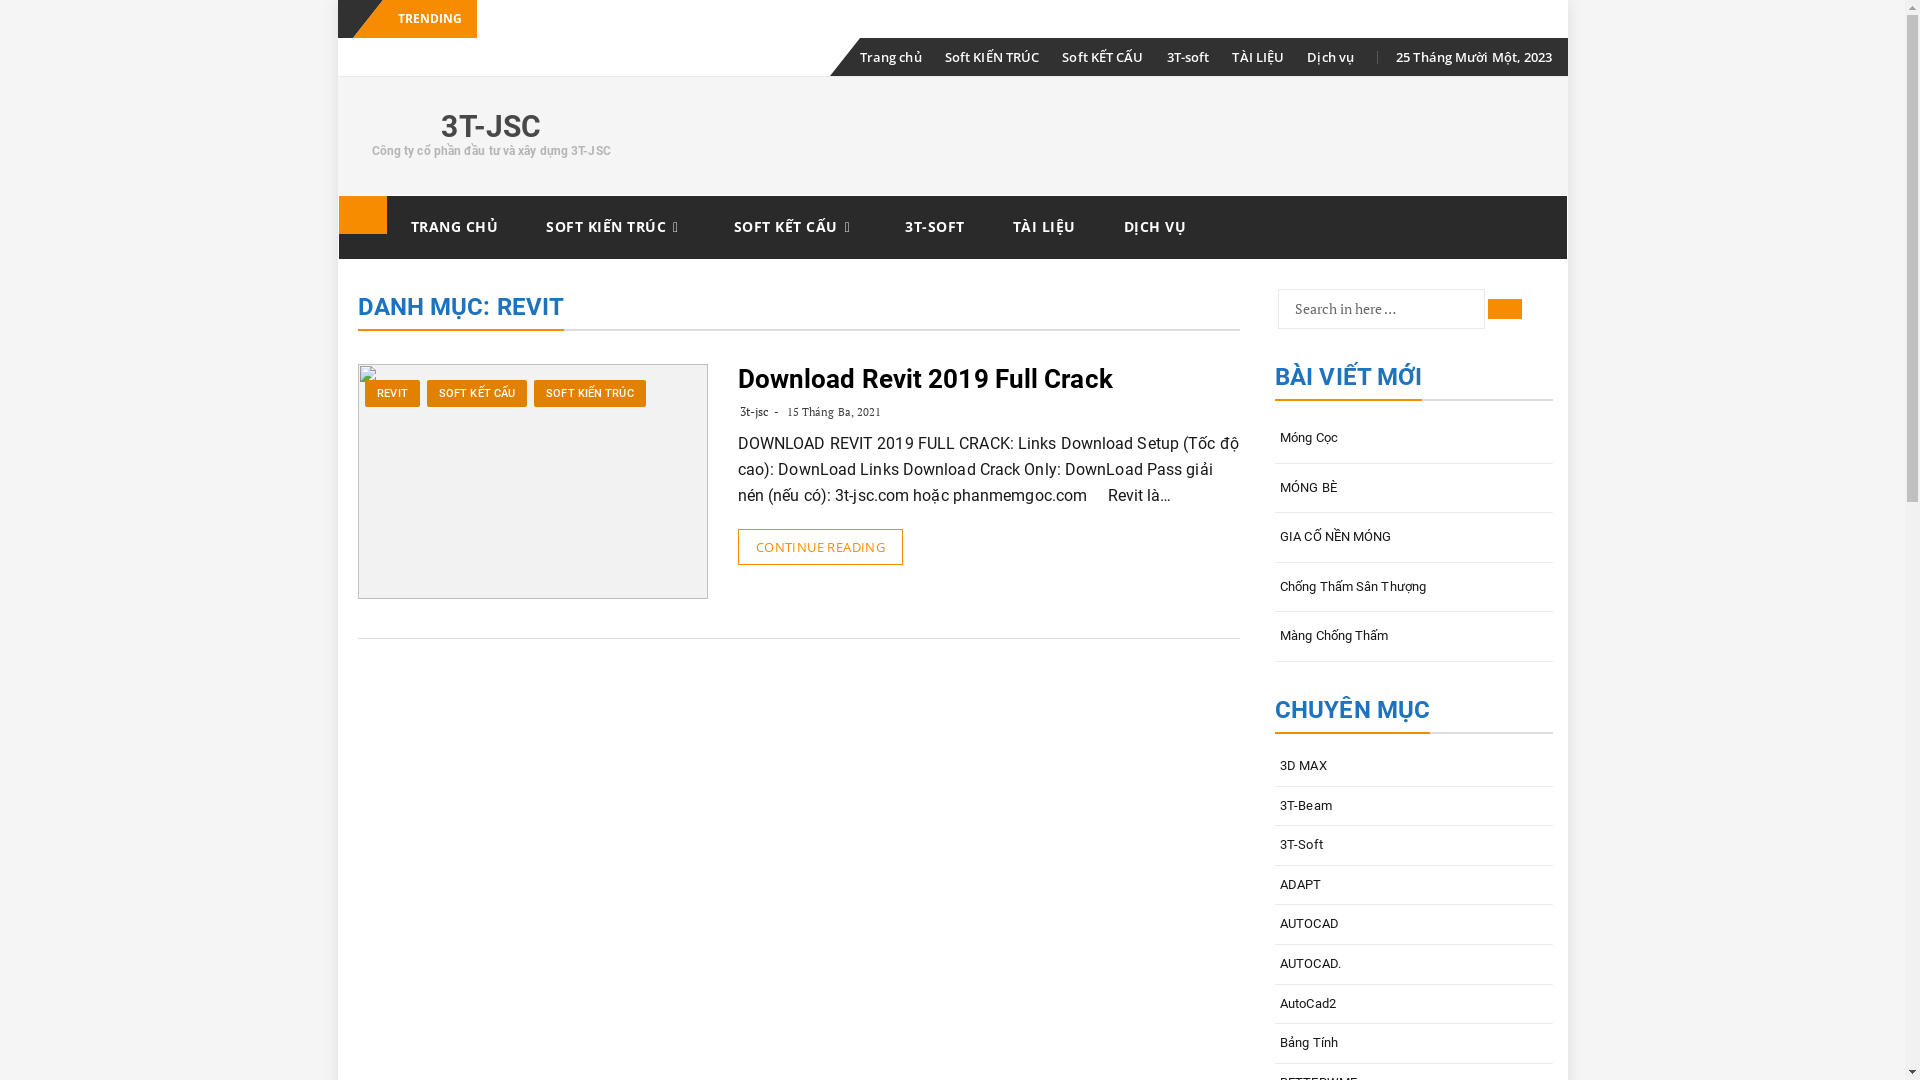 This screenshot has height=1080, width=1920. Describe the element at coordinates (1414, 846) in the screenshot. I see `3T-Soft` at that location.